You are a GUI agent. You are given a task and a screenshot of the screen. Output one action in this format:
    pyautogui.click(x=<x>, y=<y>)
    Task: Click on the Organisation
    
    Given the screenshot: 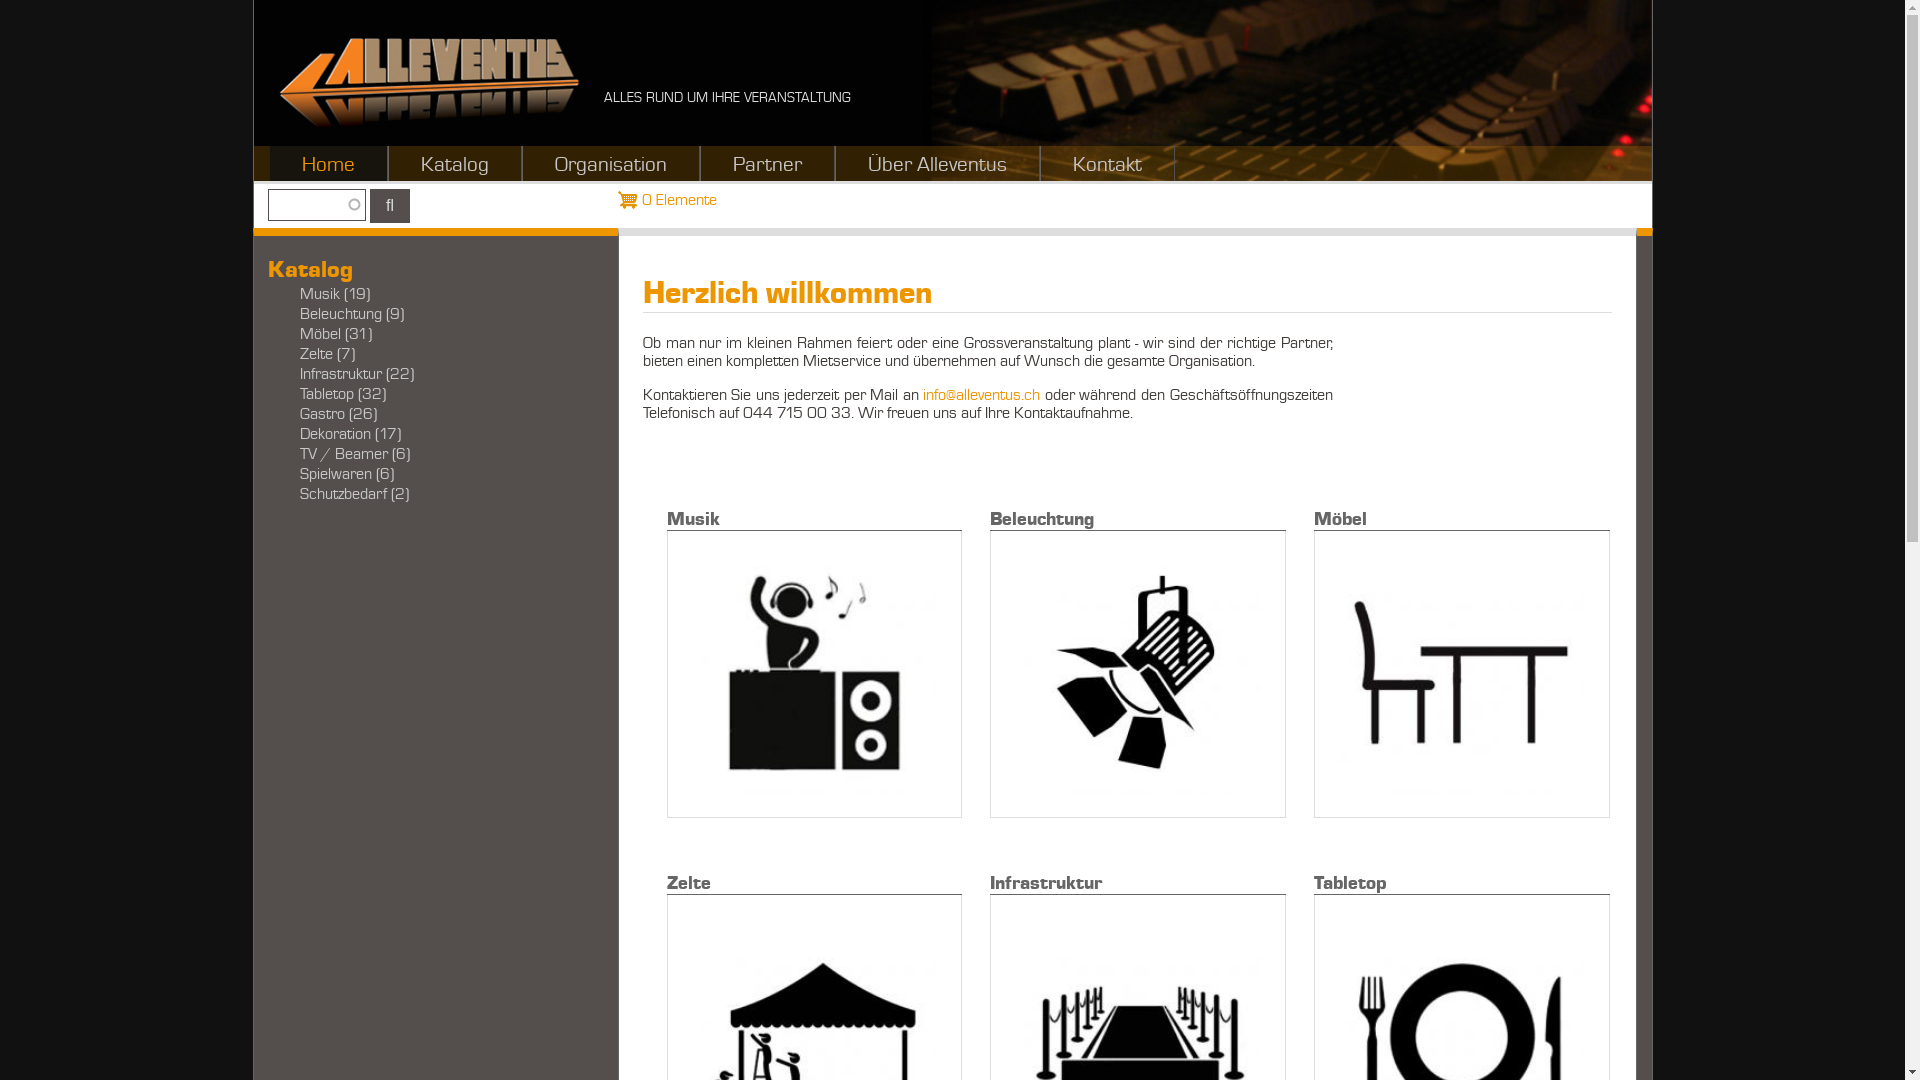 What is the action you would take?
    pyautogui.click(x=610, y=164)
    